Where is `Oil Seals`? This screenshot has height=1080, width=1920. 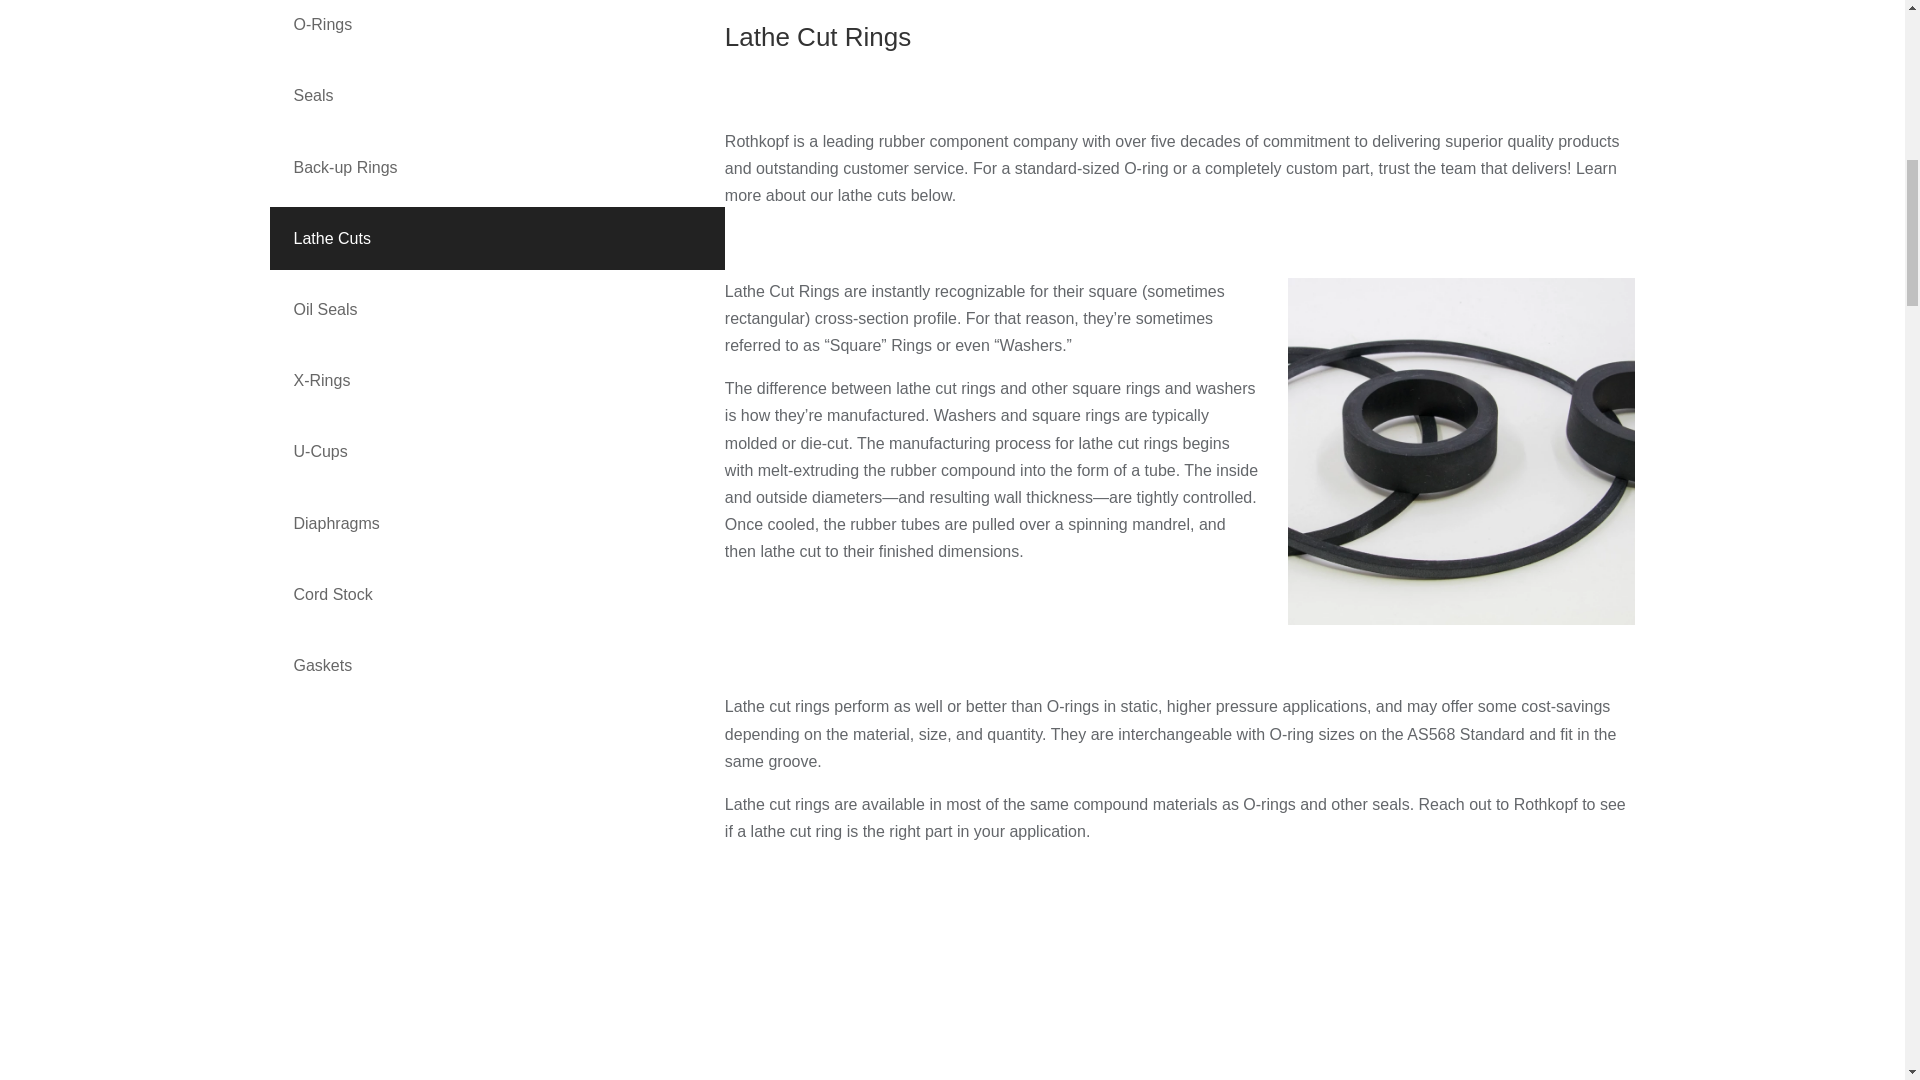 Oil Seals is located at coordinates (498, 309).